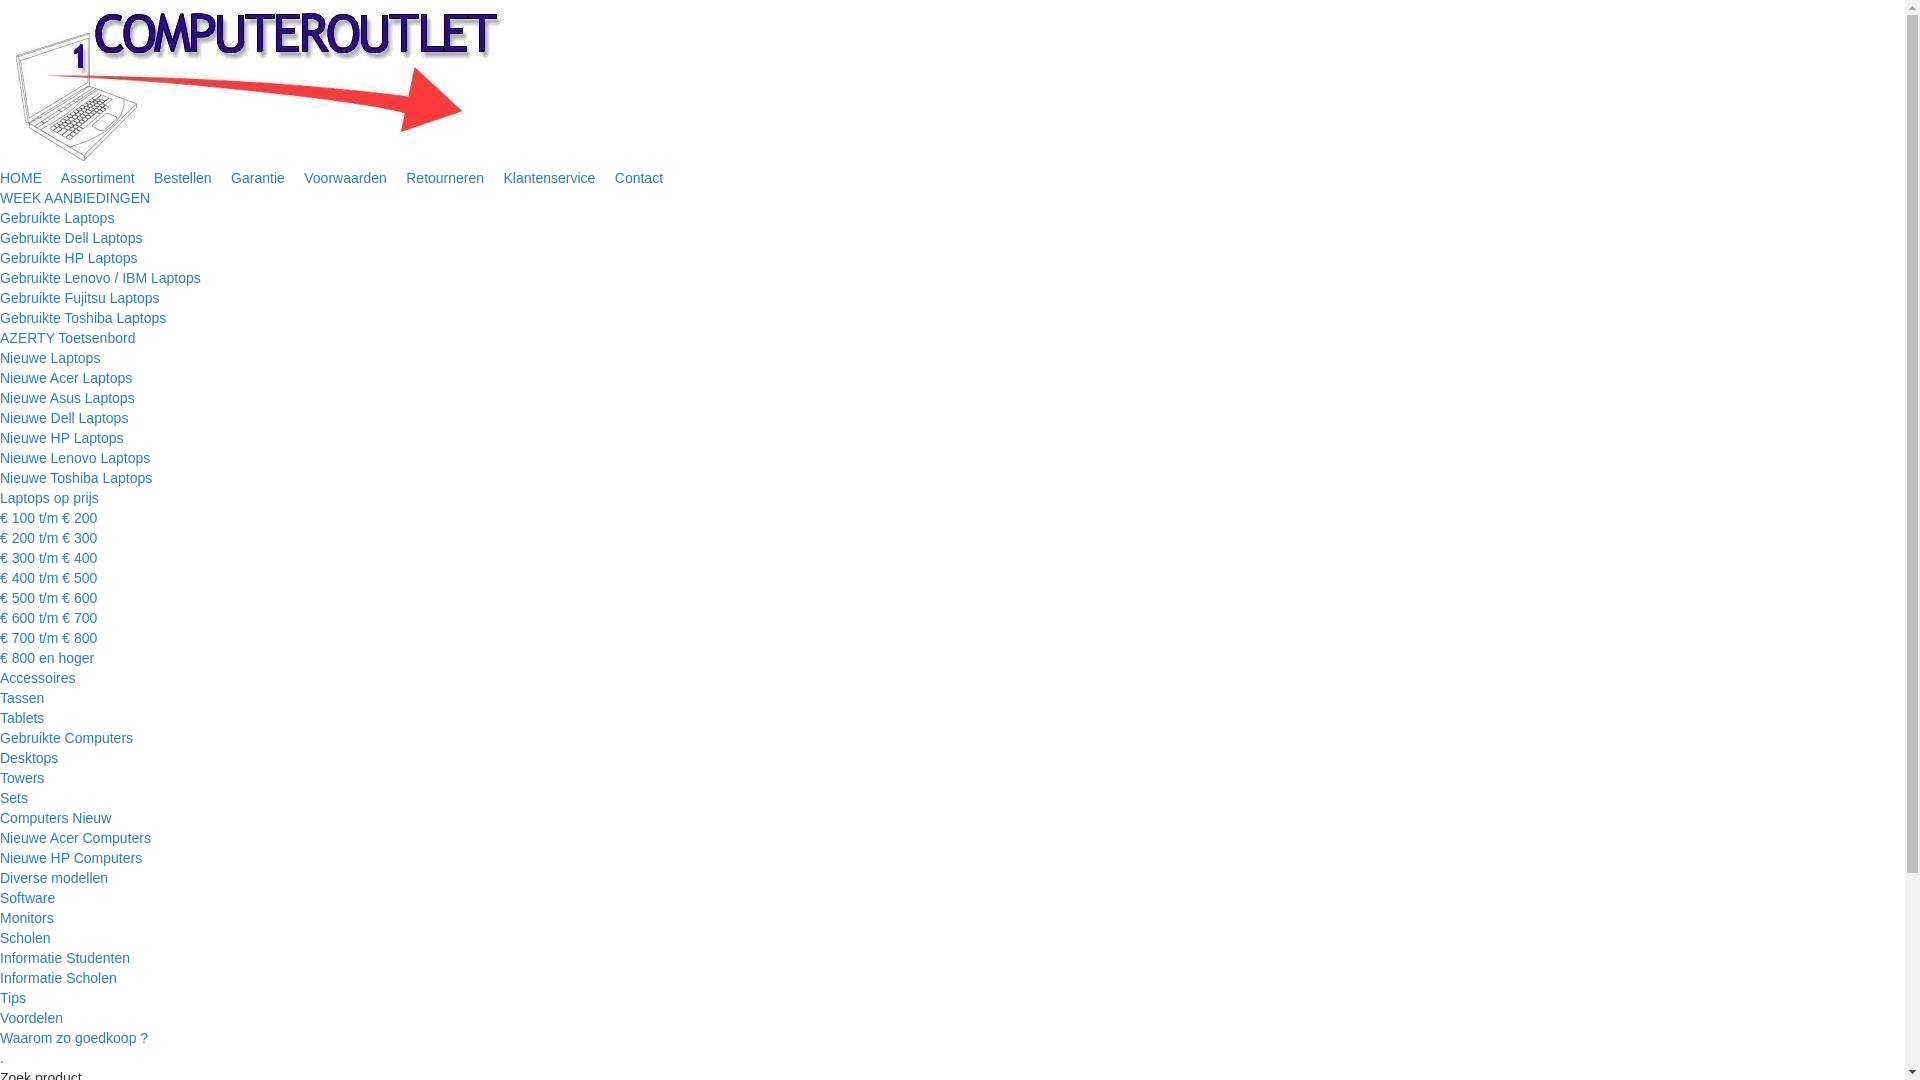  What do you see at coordinates (80, 298) in the screenshot?
I see `Gebruikte Fujitsu Laptops` at bounding box center [80, 298].